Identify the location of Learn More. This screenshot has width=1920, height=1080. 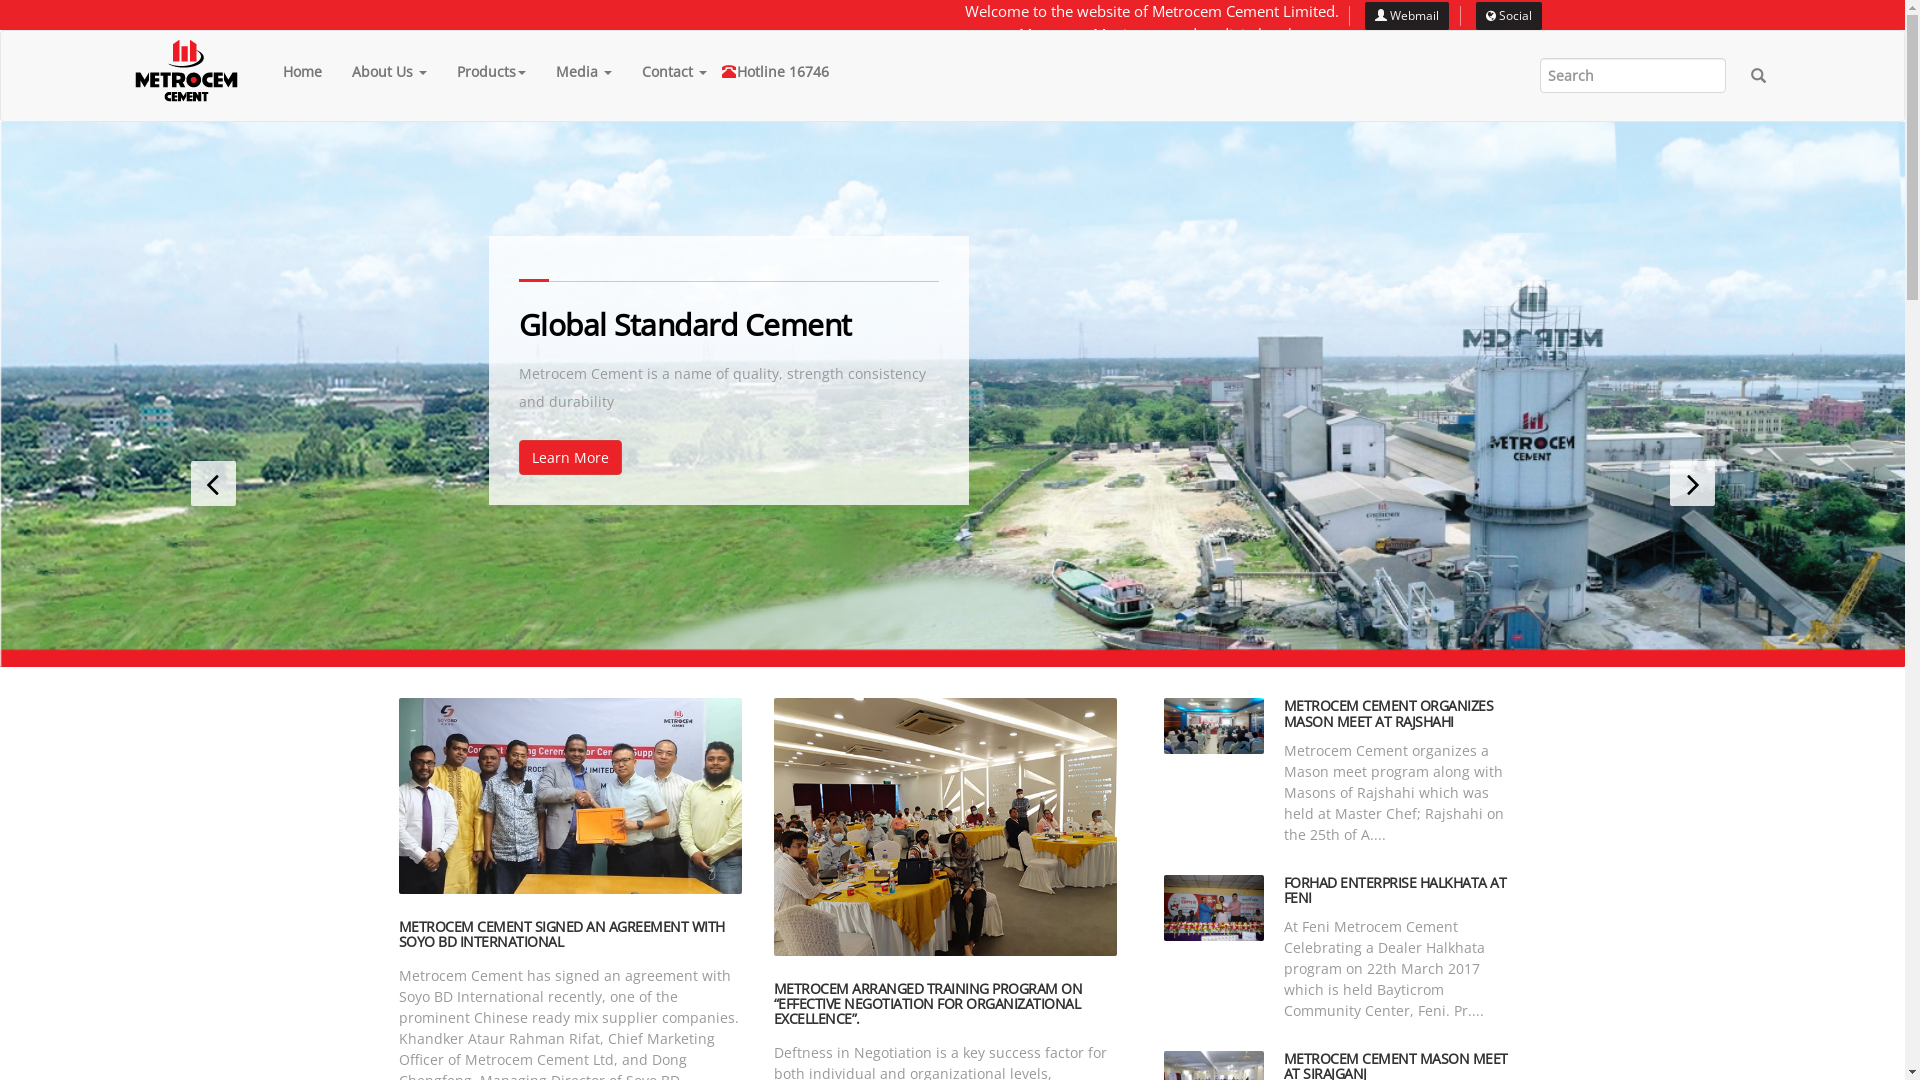
(570, 458).